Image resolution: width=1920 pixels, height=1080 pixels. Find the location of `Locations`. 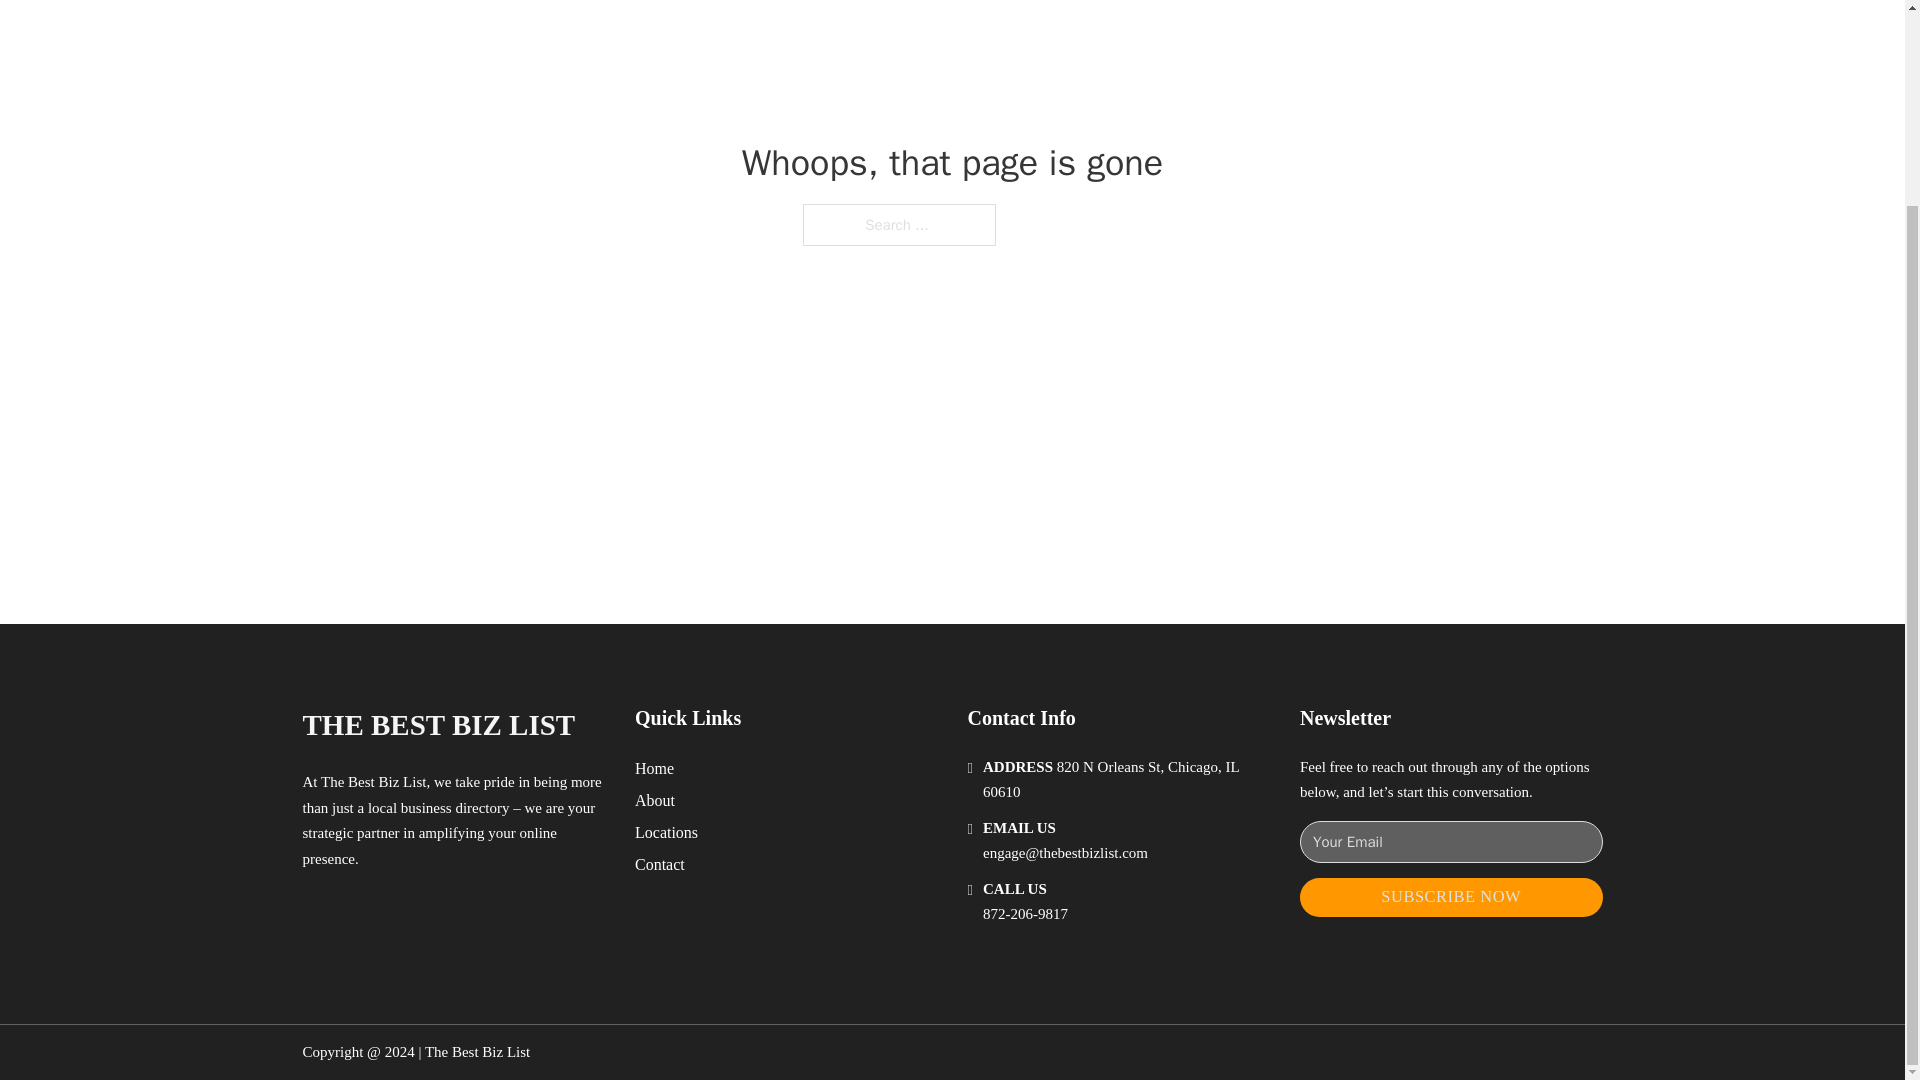

Locations is located at coordinates (666, 832).